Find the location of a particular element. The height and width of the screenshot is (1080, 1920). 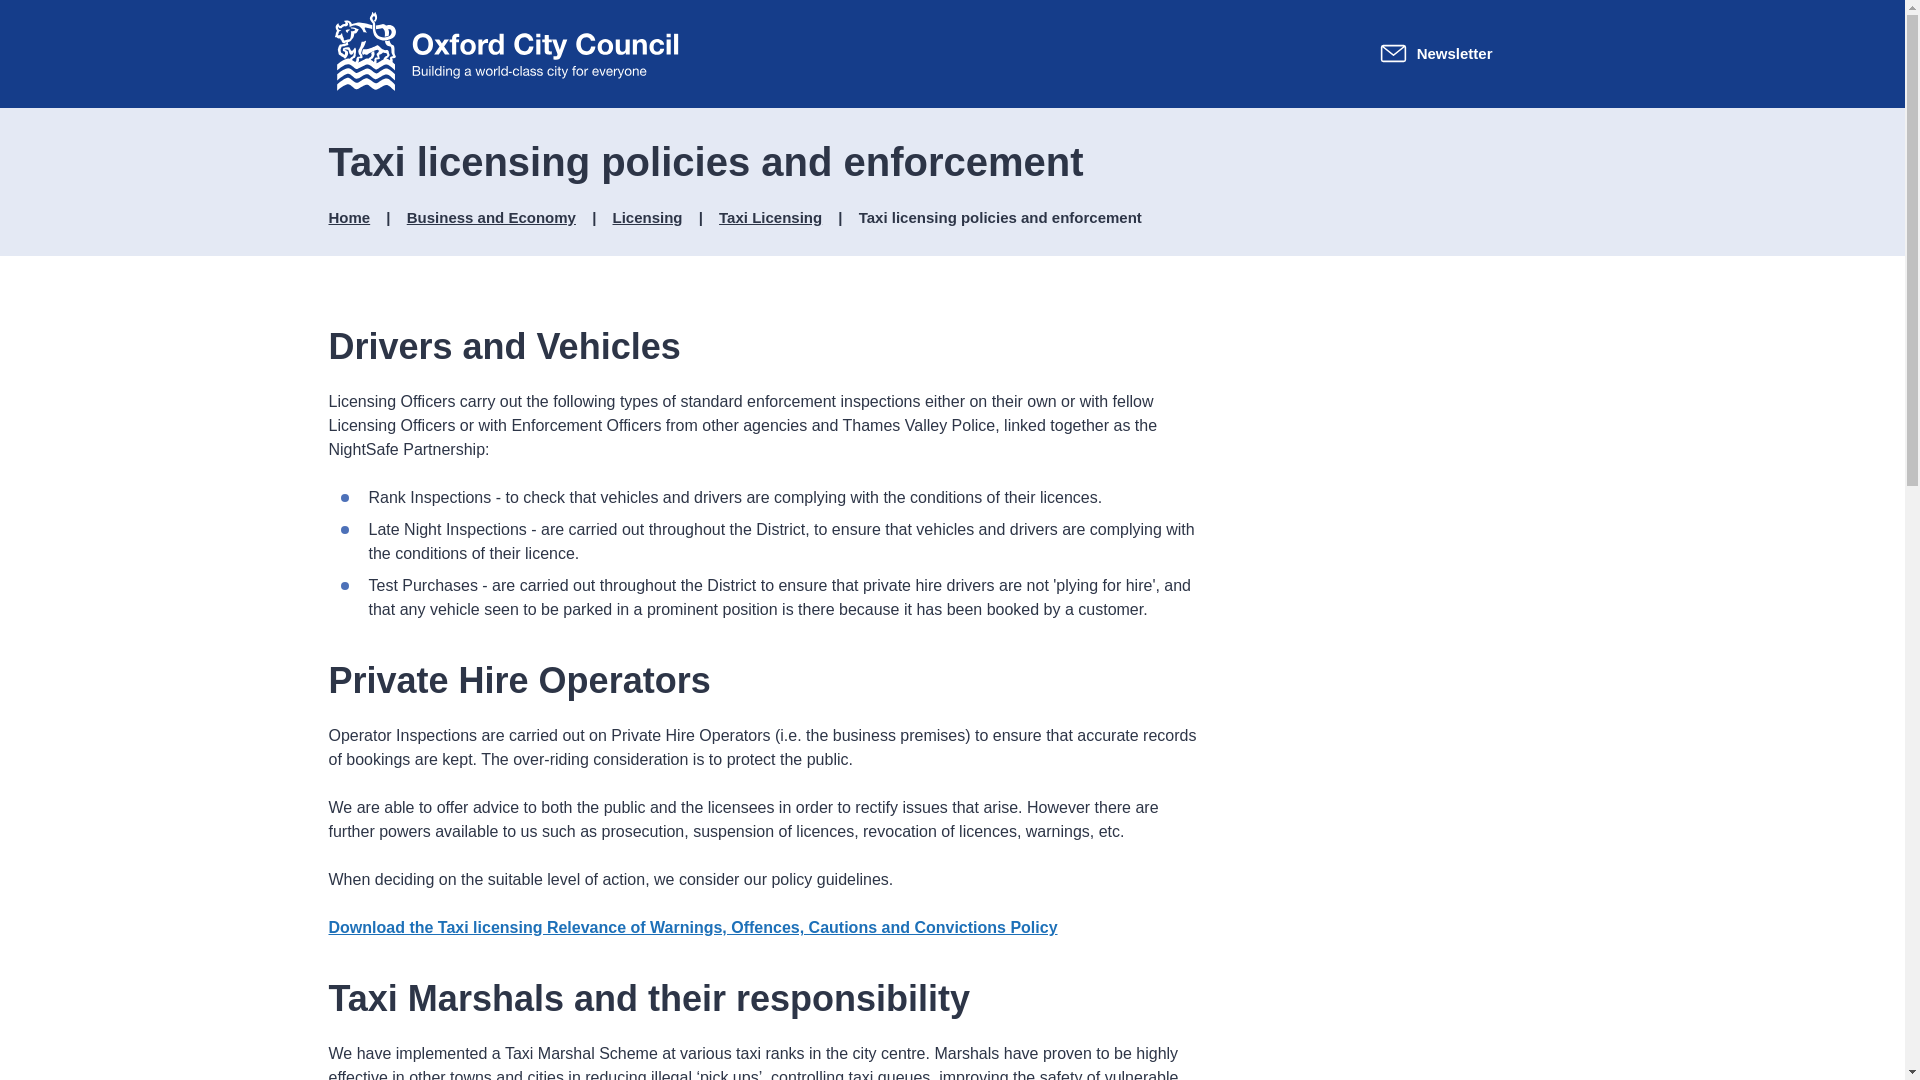

Home is located at coordinates (349, 218).